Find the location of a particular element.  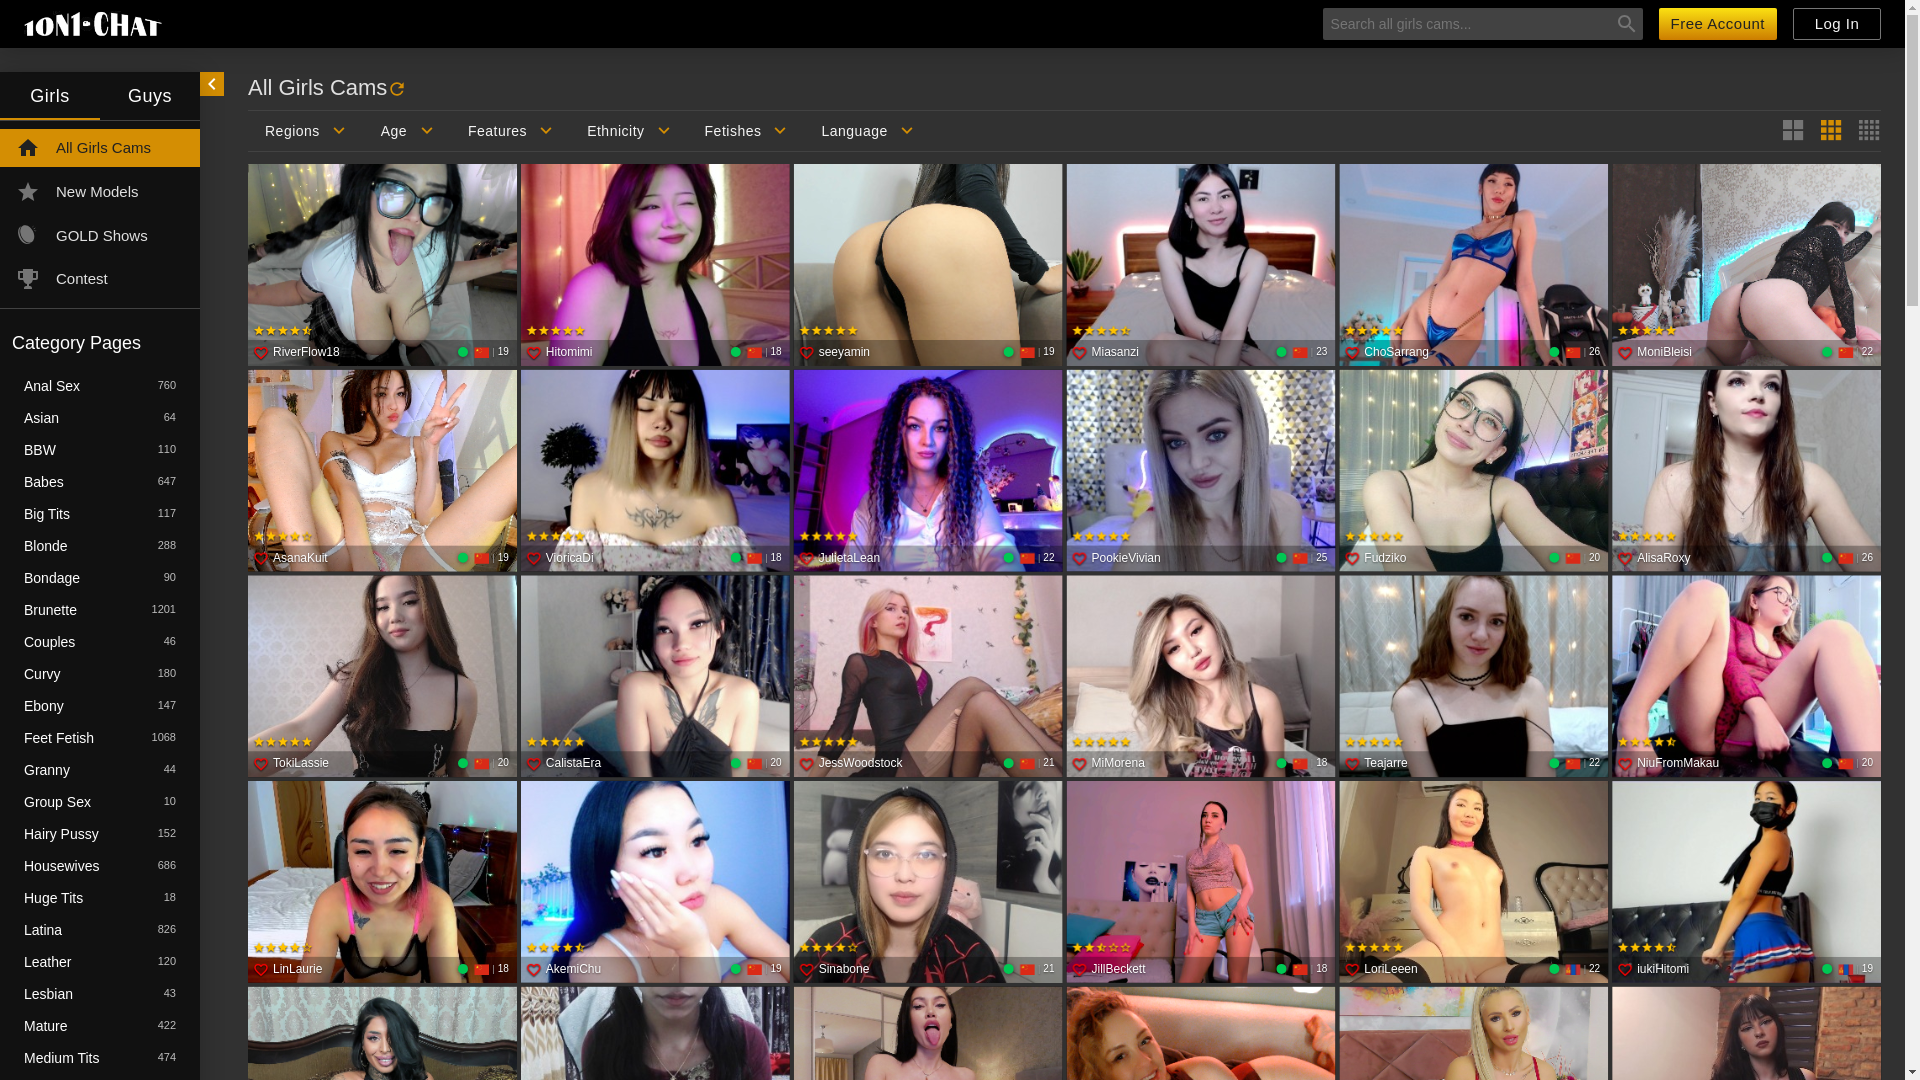

ChoSarrang
26 is located at coordinates (1474, 266).